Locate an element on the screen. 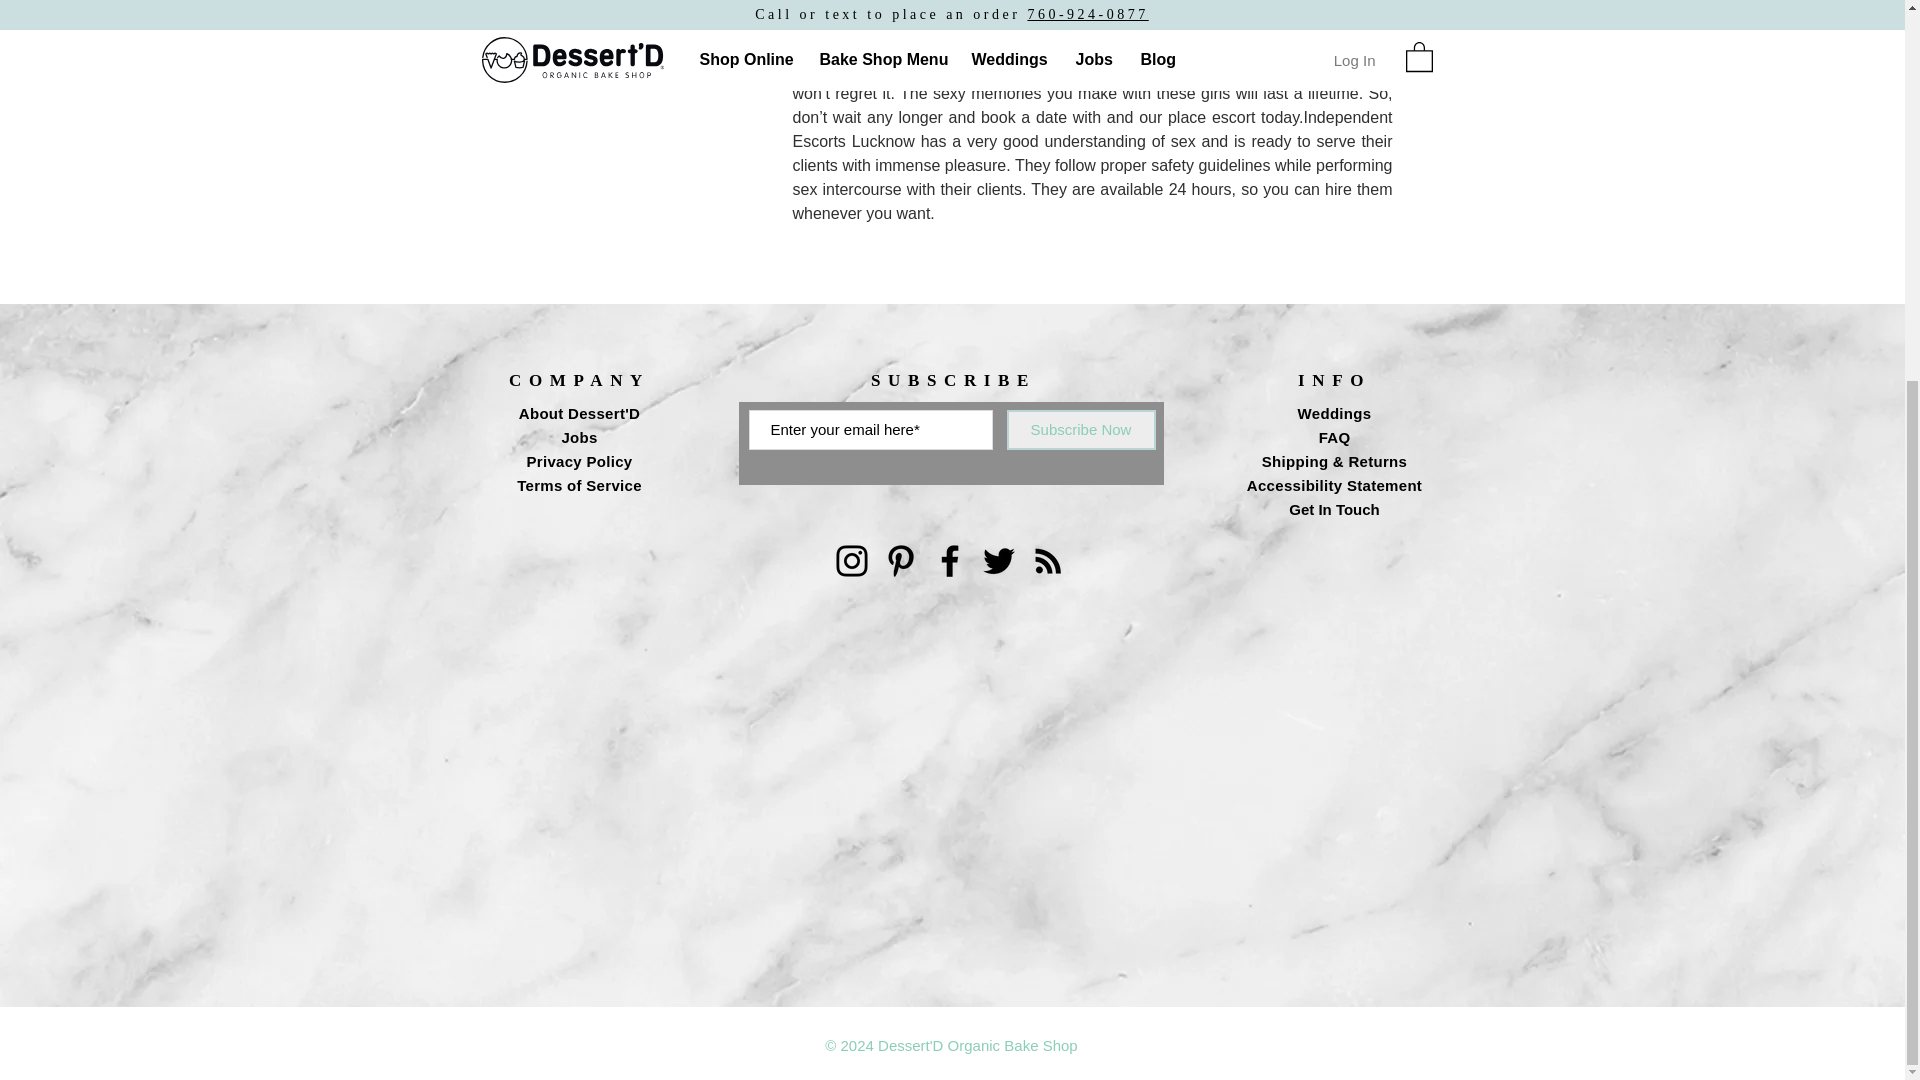 Image resolution: width=1920 pixels, height=1080 pixels. FAQ is located at coordinates (1335, 437).